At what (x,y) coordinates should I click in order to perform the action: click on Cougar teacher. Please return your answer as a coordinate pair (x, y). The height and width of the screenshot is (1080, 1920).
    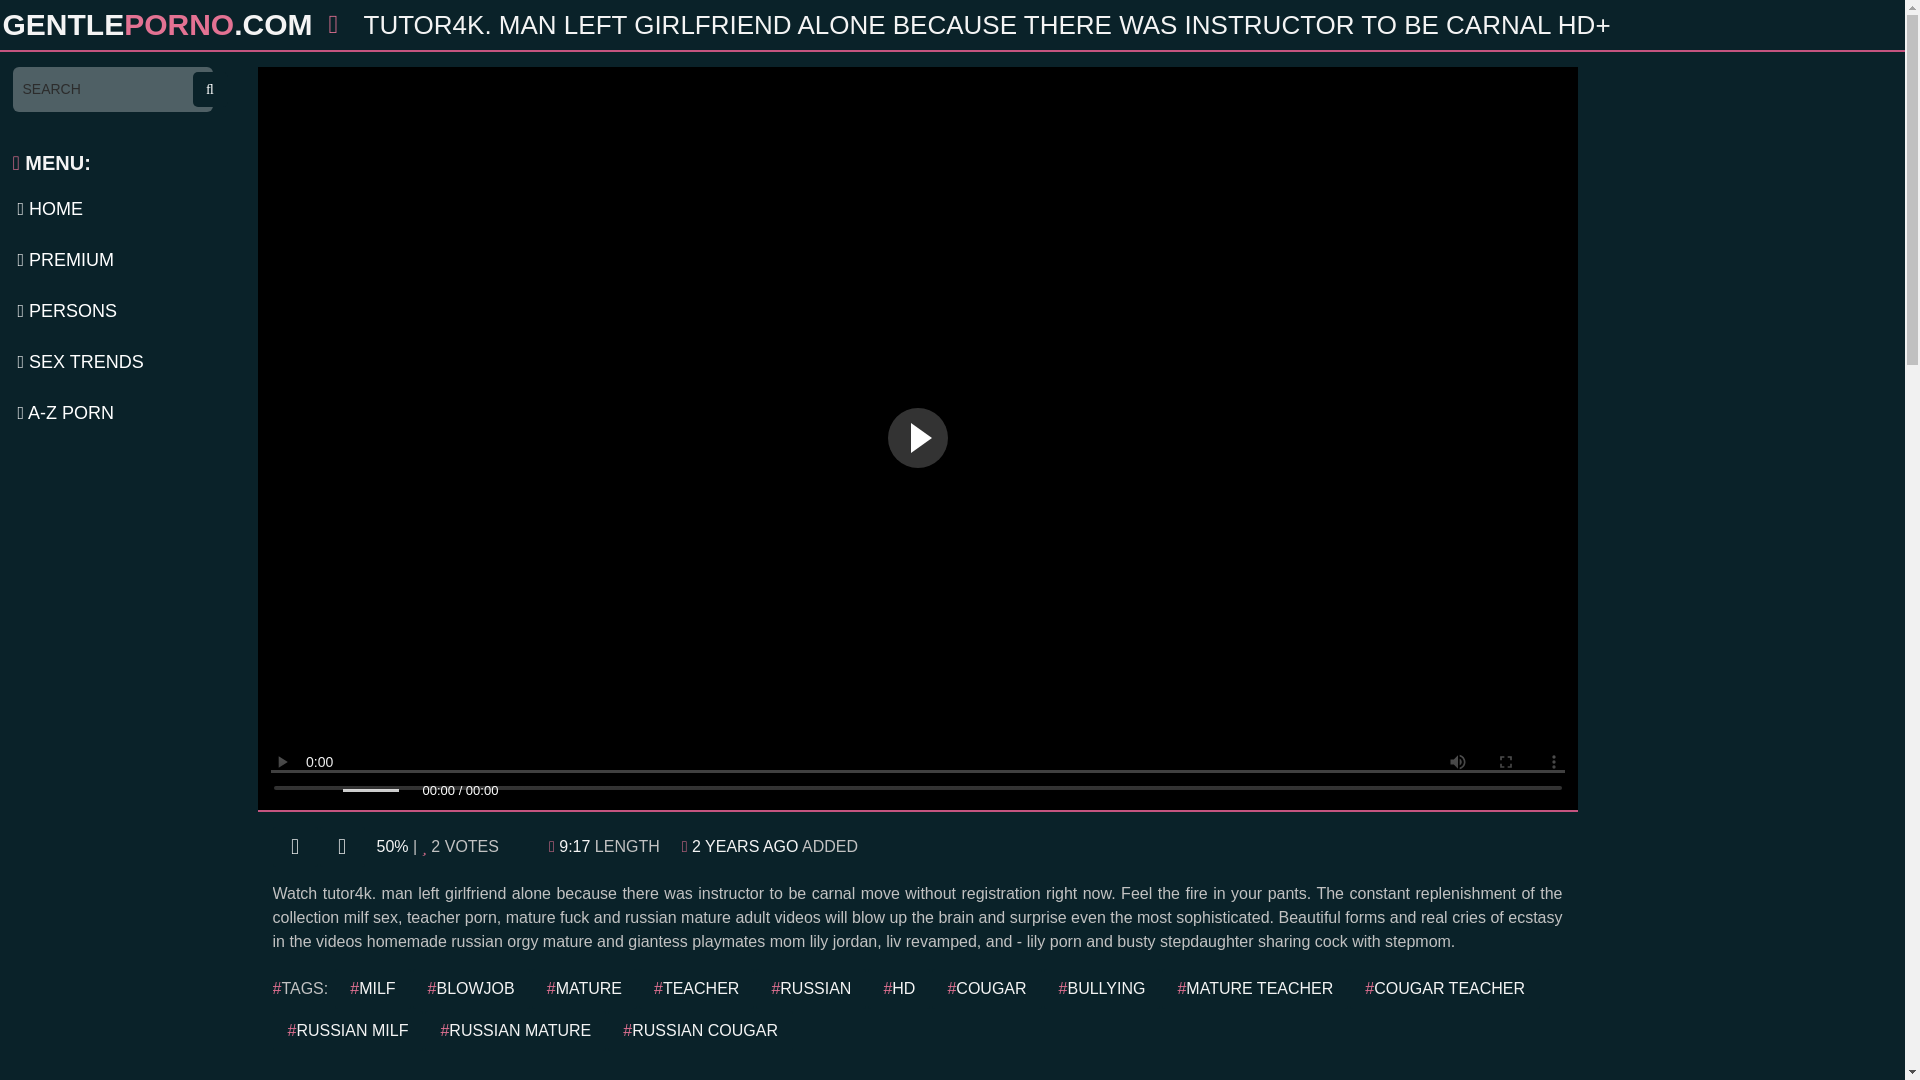
    Looking at the image, I should click on (1444, 987).